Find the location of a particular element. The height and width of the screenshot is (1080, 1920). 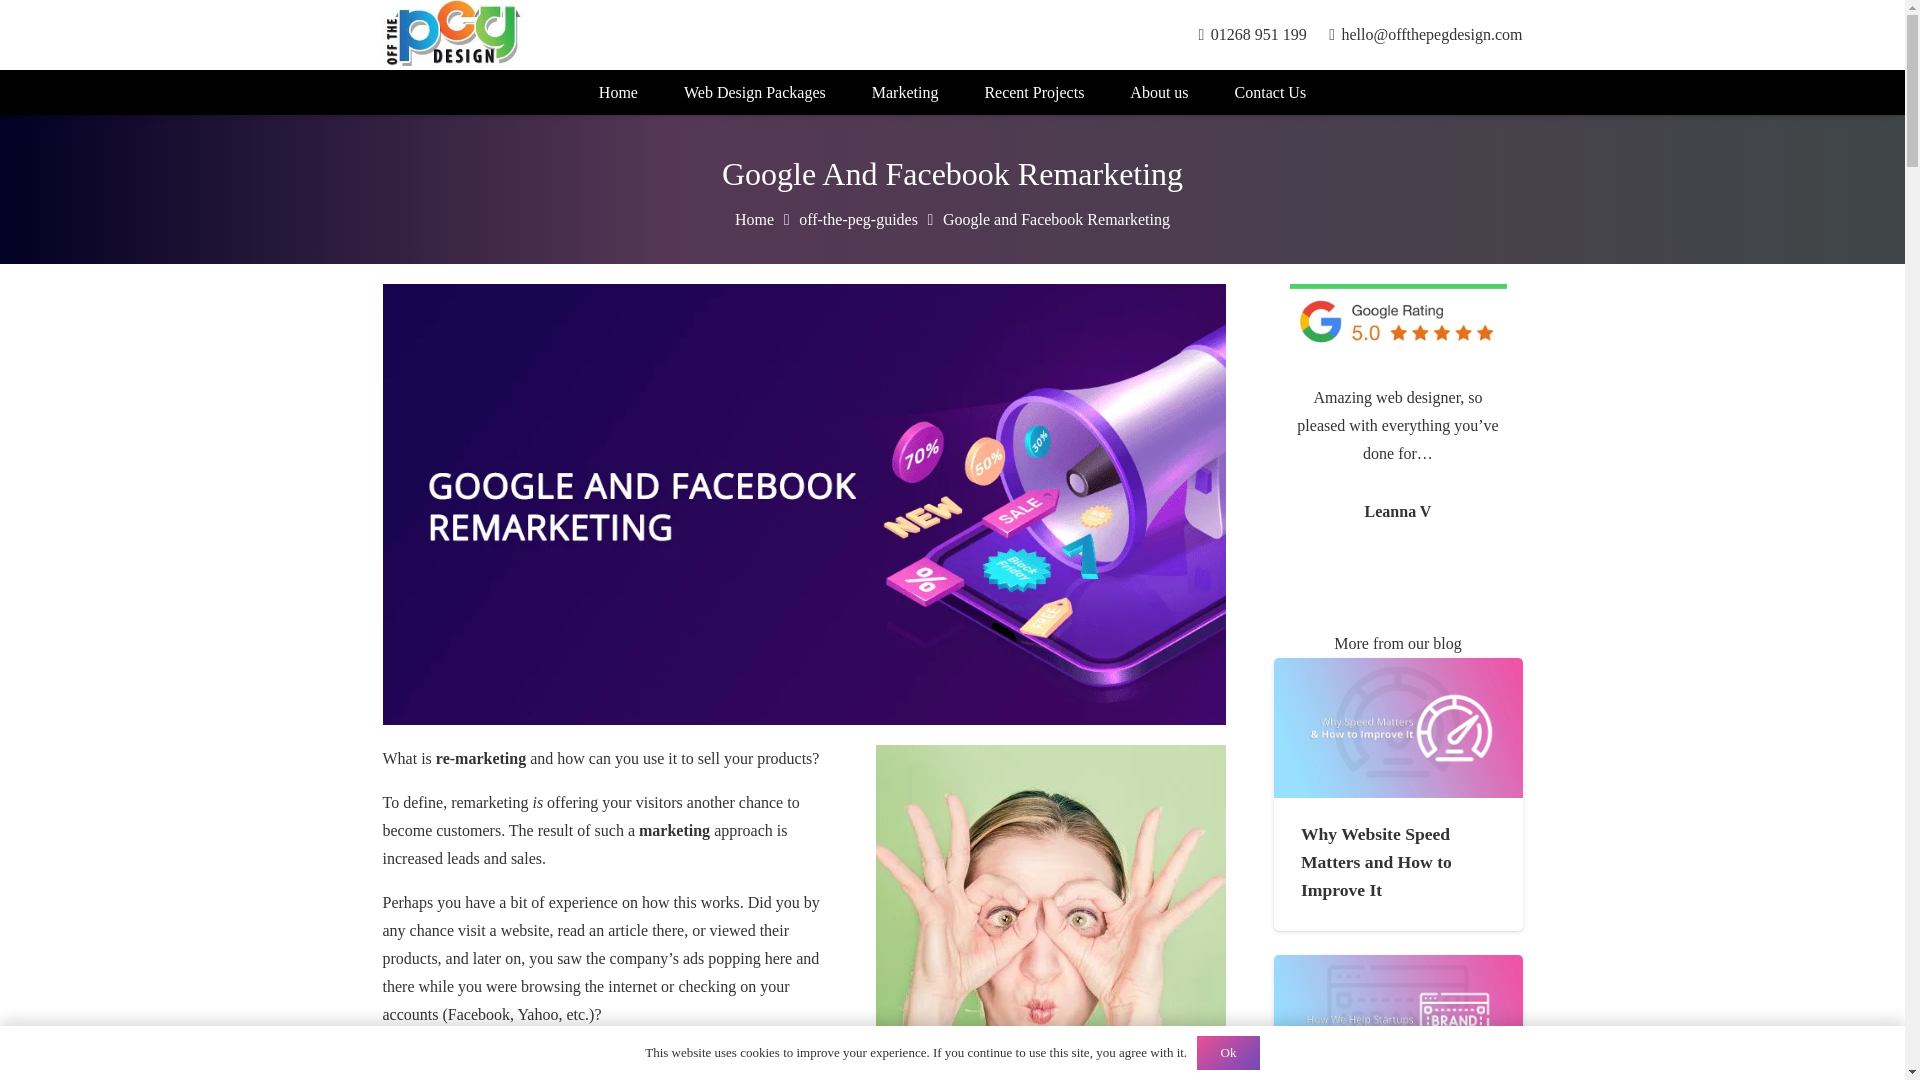

off-the-peg-guides is located at coordinates (858, 218).